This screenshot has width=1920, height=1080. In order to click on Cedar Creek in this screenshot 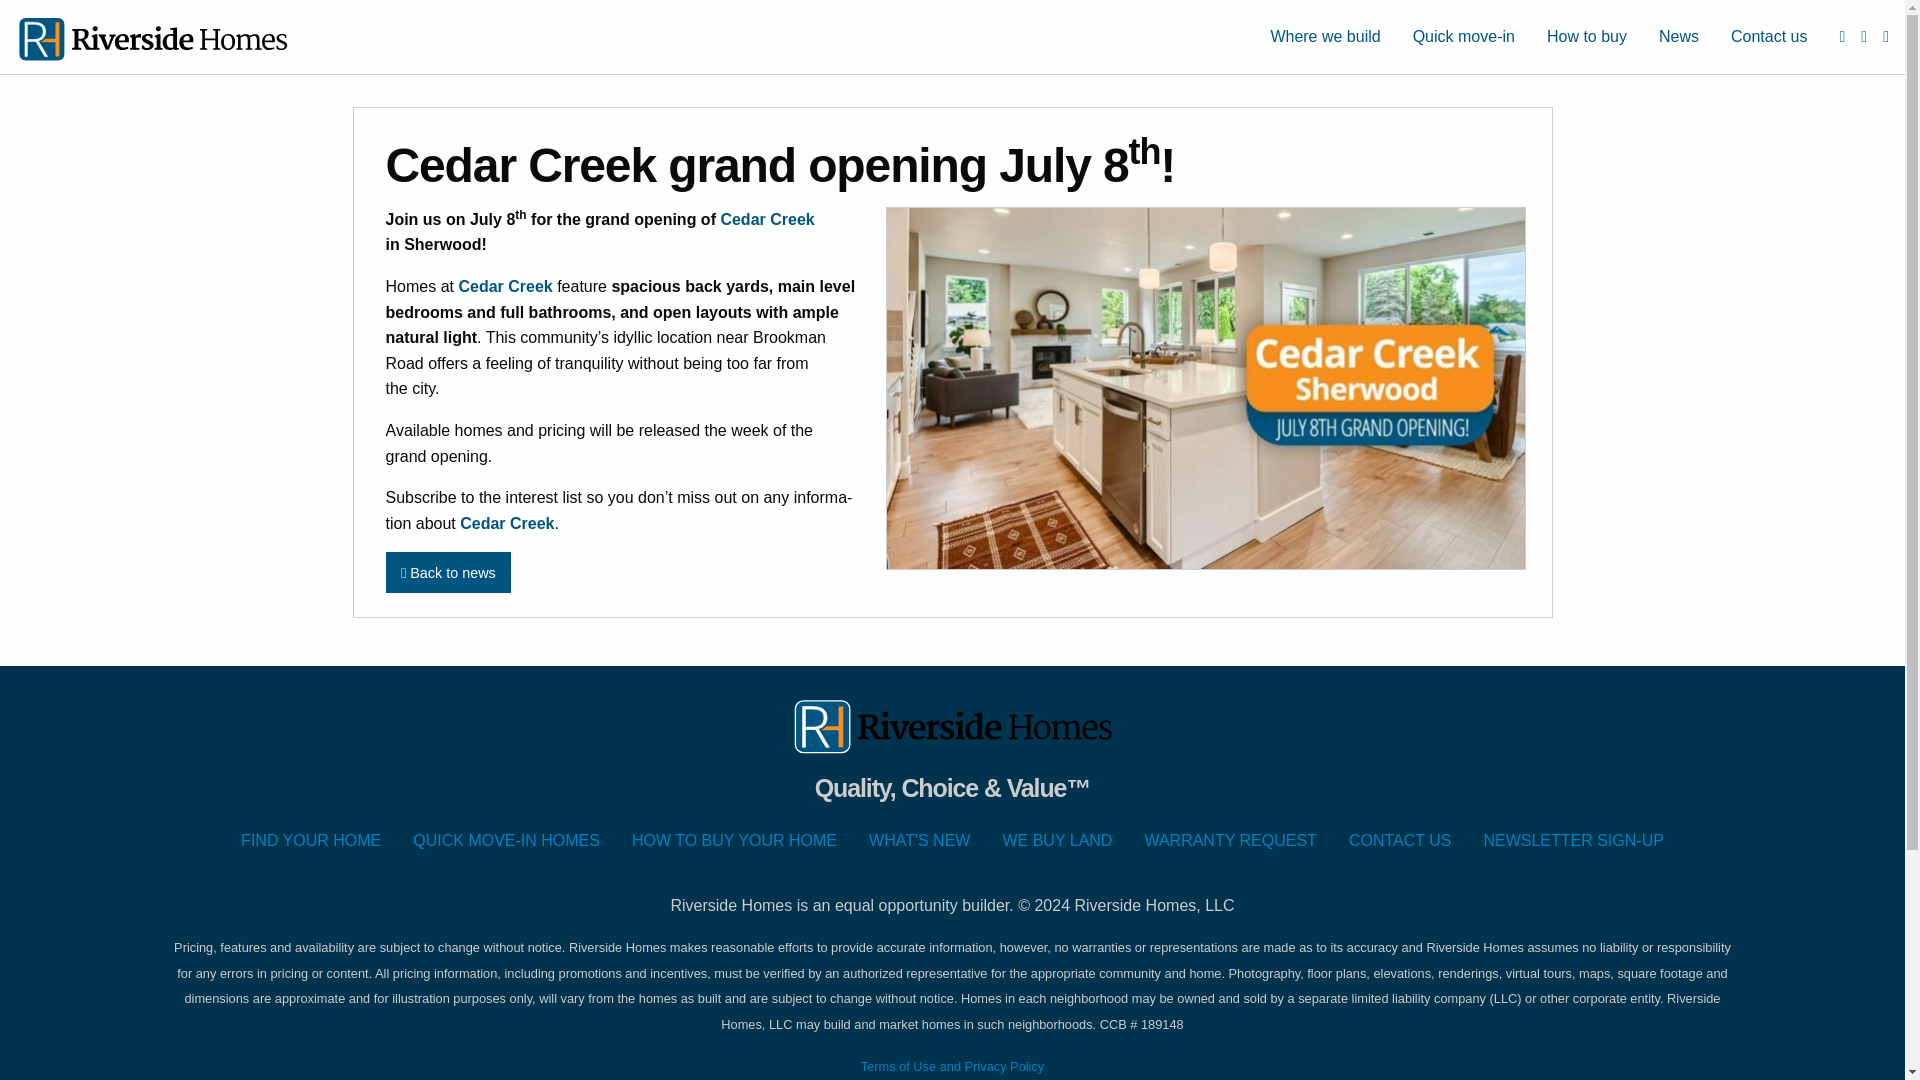, I will do `click(505, 286)`.